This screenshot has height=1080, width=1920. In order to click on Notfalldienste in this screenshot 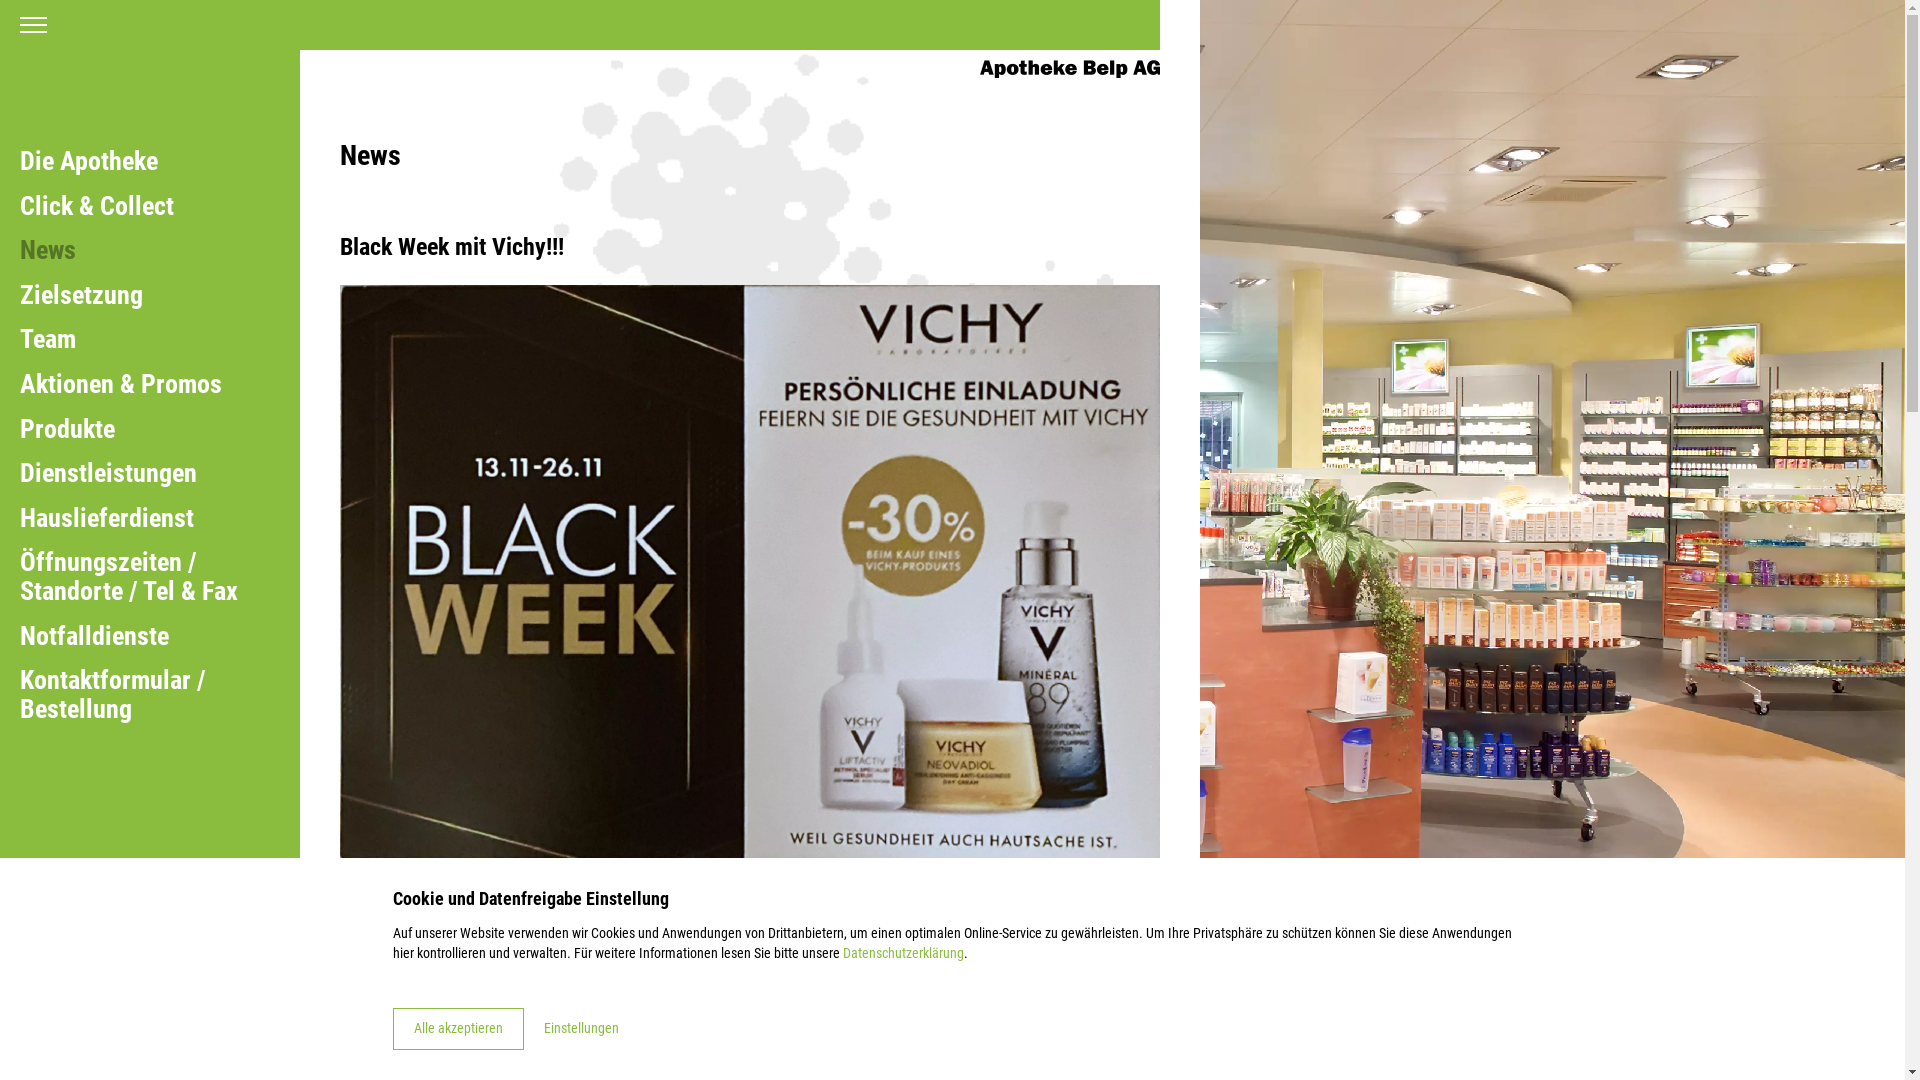, I will do `click(140, 636)`.